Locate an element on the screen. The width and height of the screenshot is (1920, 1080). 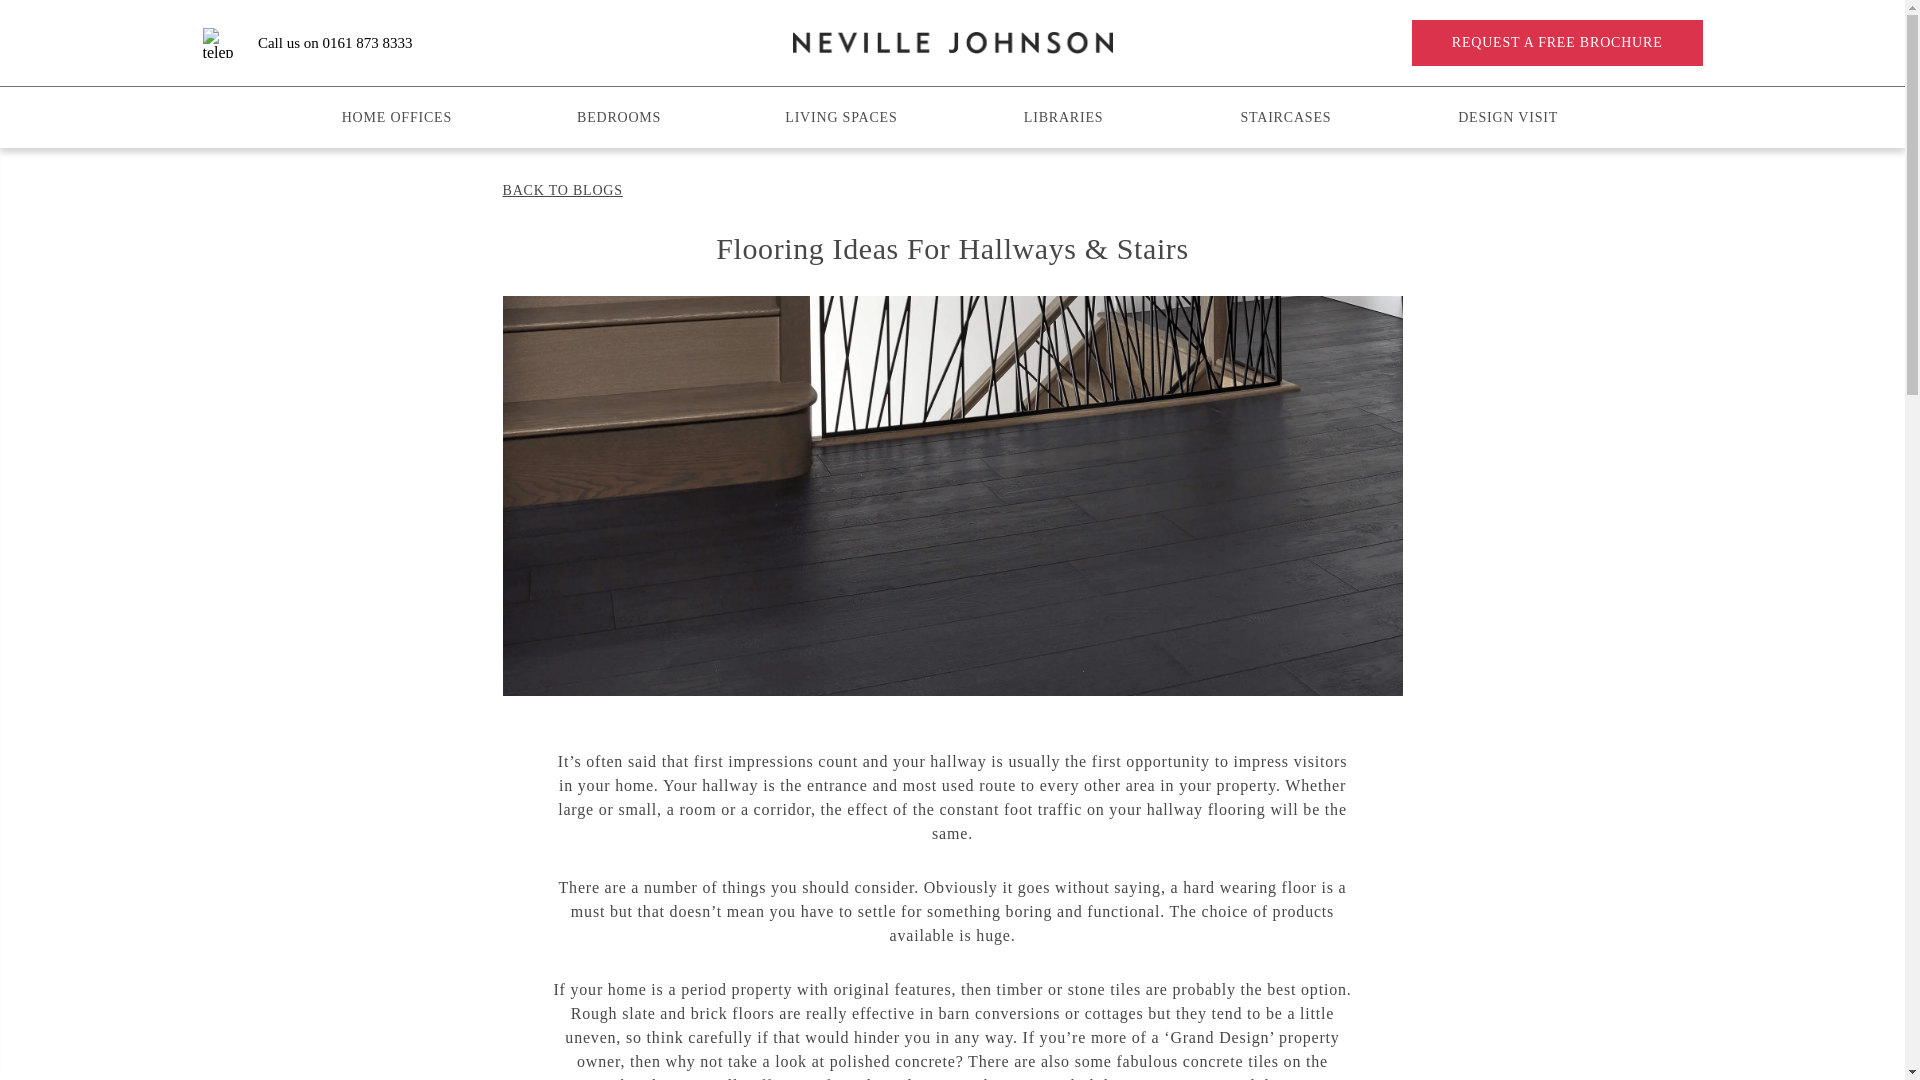
DESIGN VISIT is located at coordinates (1508, 117).